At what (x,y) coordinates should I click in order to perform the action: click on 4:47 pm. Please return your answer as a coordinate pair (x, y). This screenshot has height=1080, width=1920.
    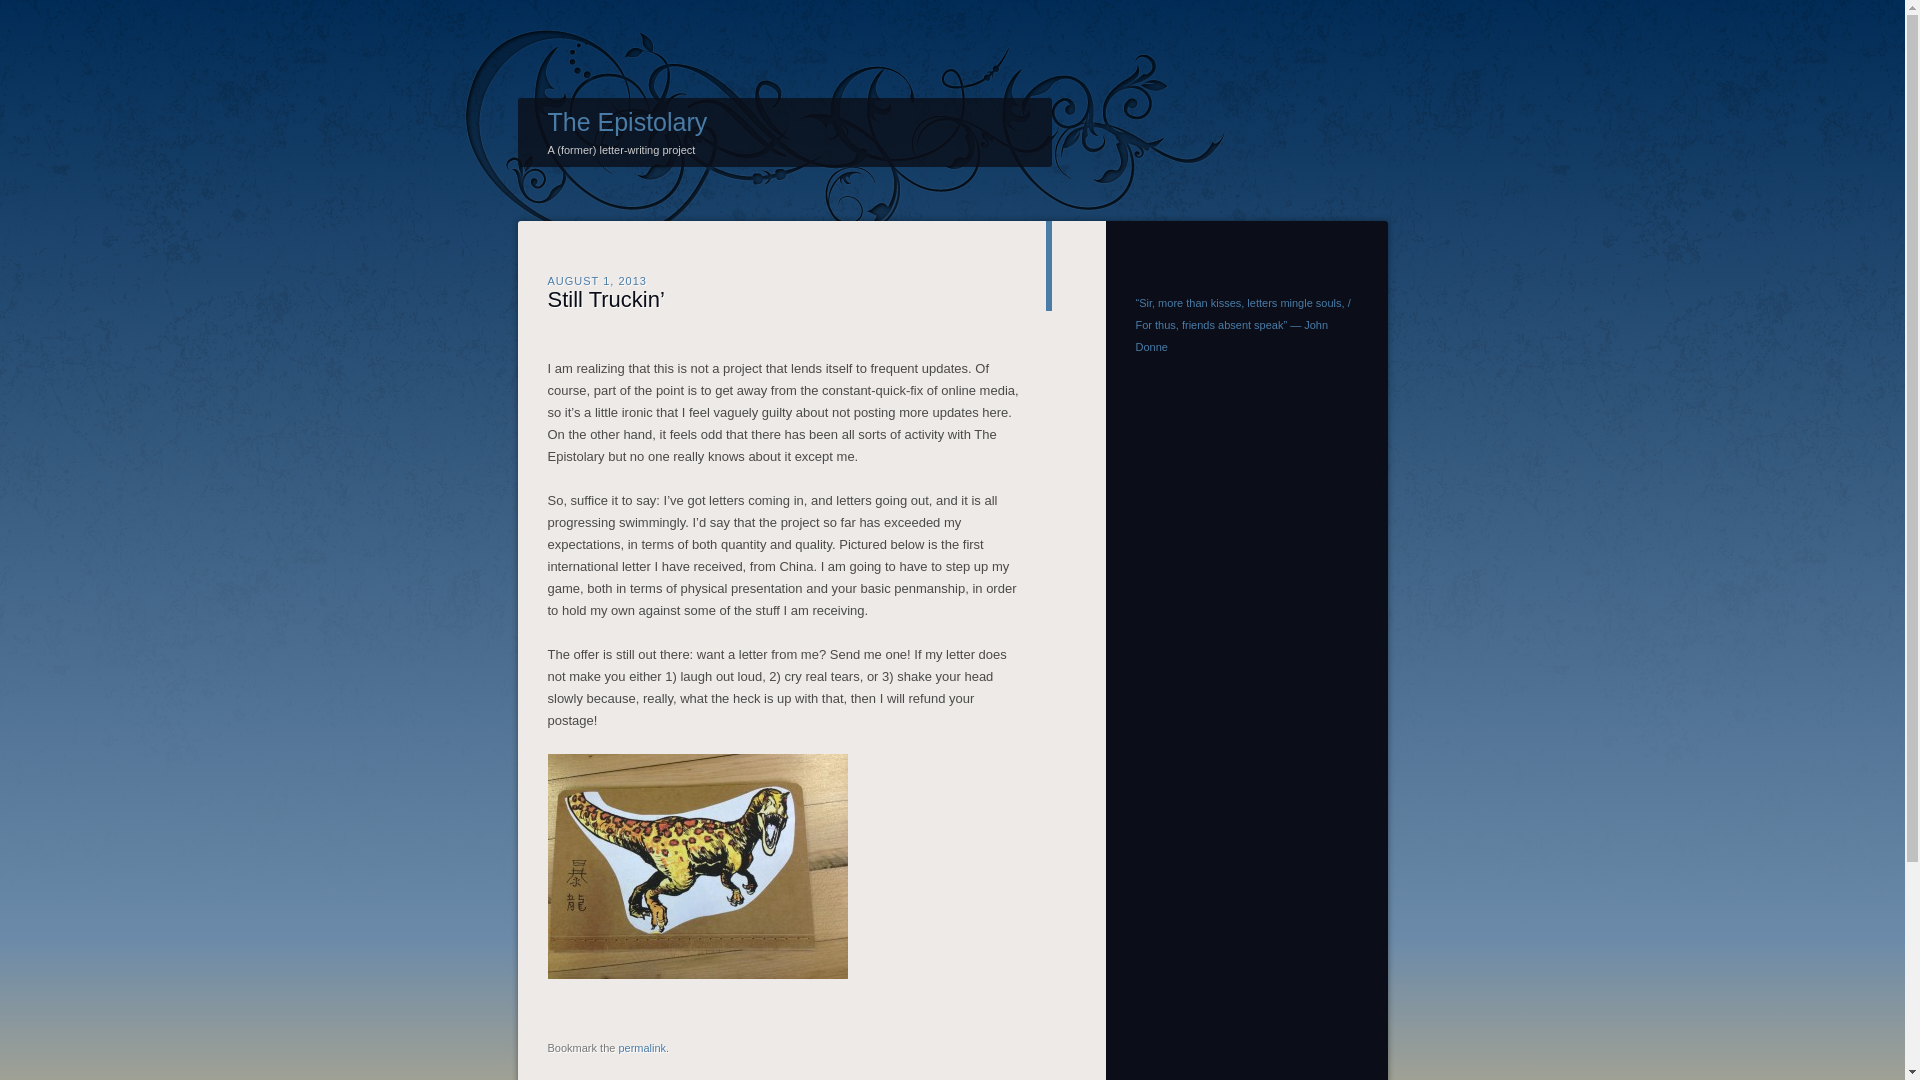
    Looking at the image, I should click on (597, 280).